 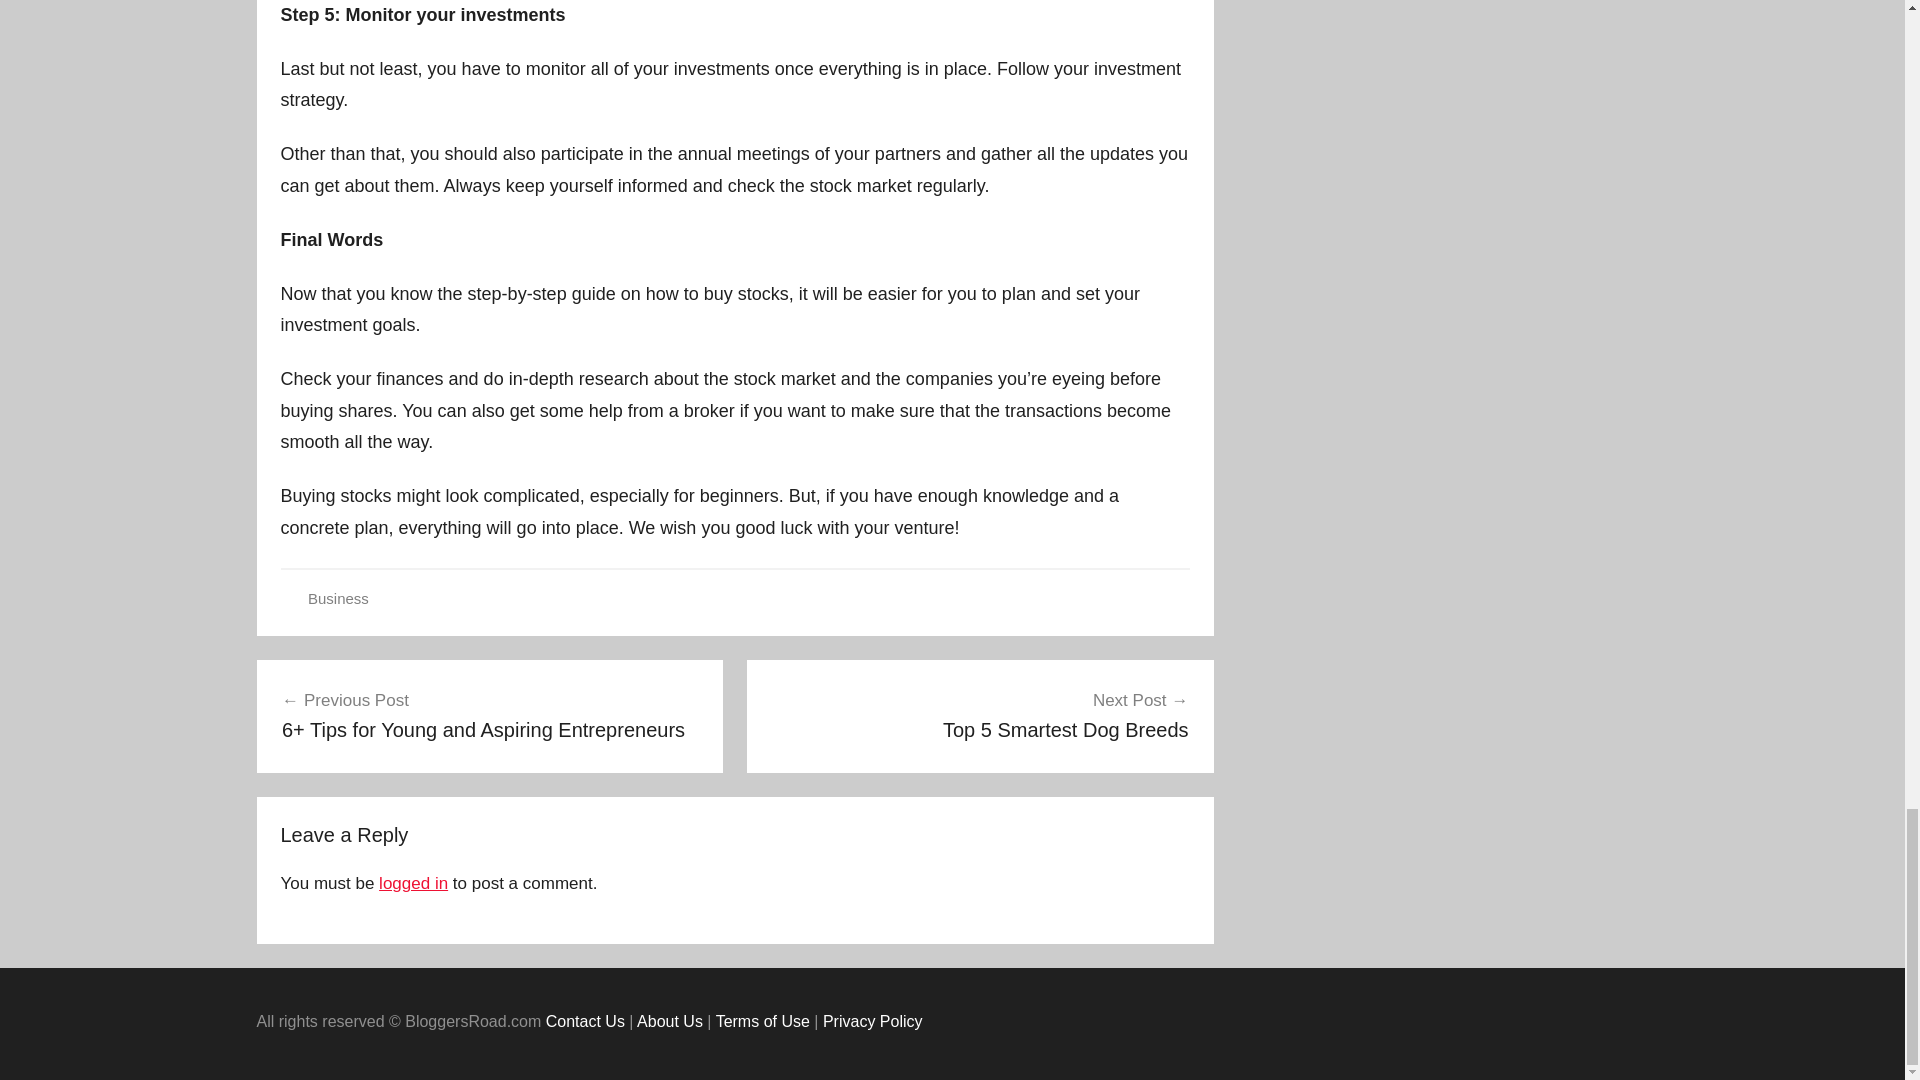 What do you see at coordinates (338, 598) in the screenshot?
I see `Business` at bounding box center [338, 598].